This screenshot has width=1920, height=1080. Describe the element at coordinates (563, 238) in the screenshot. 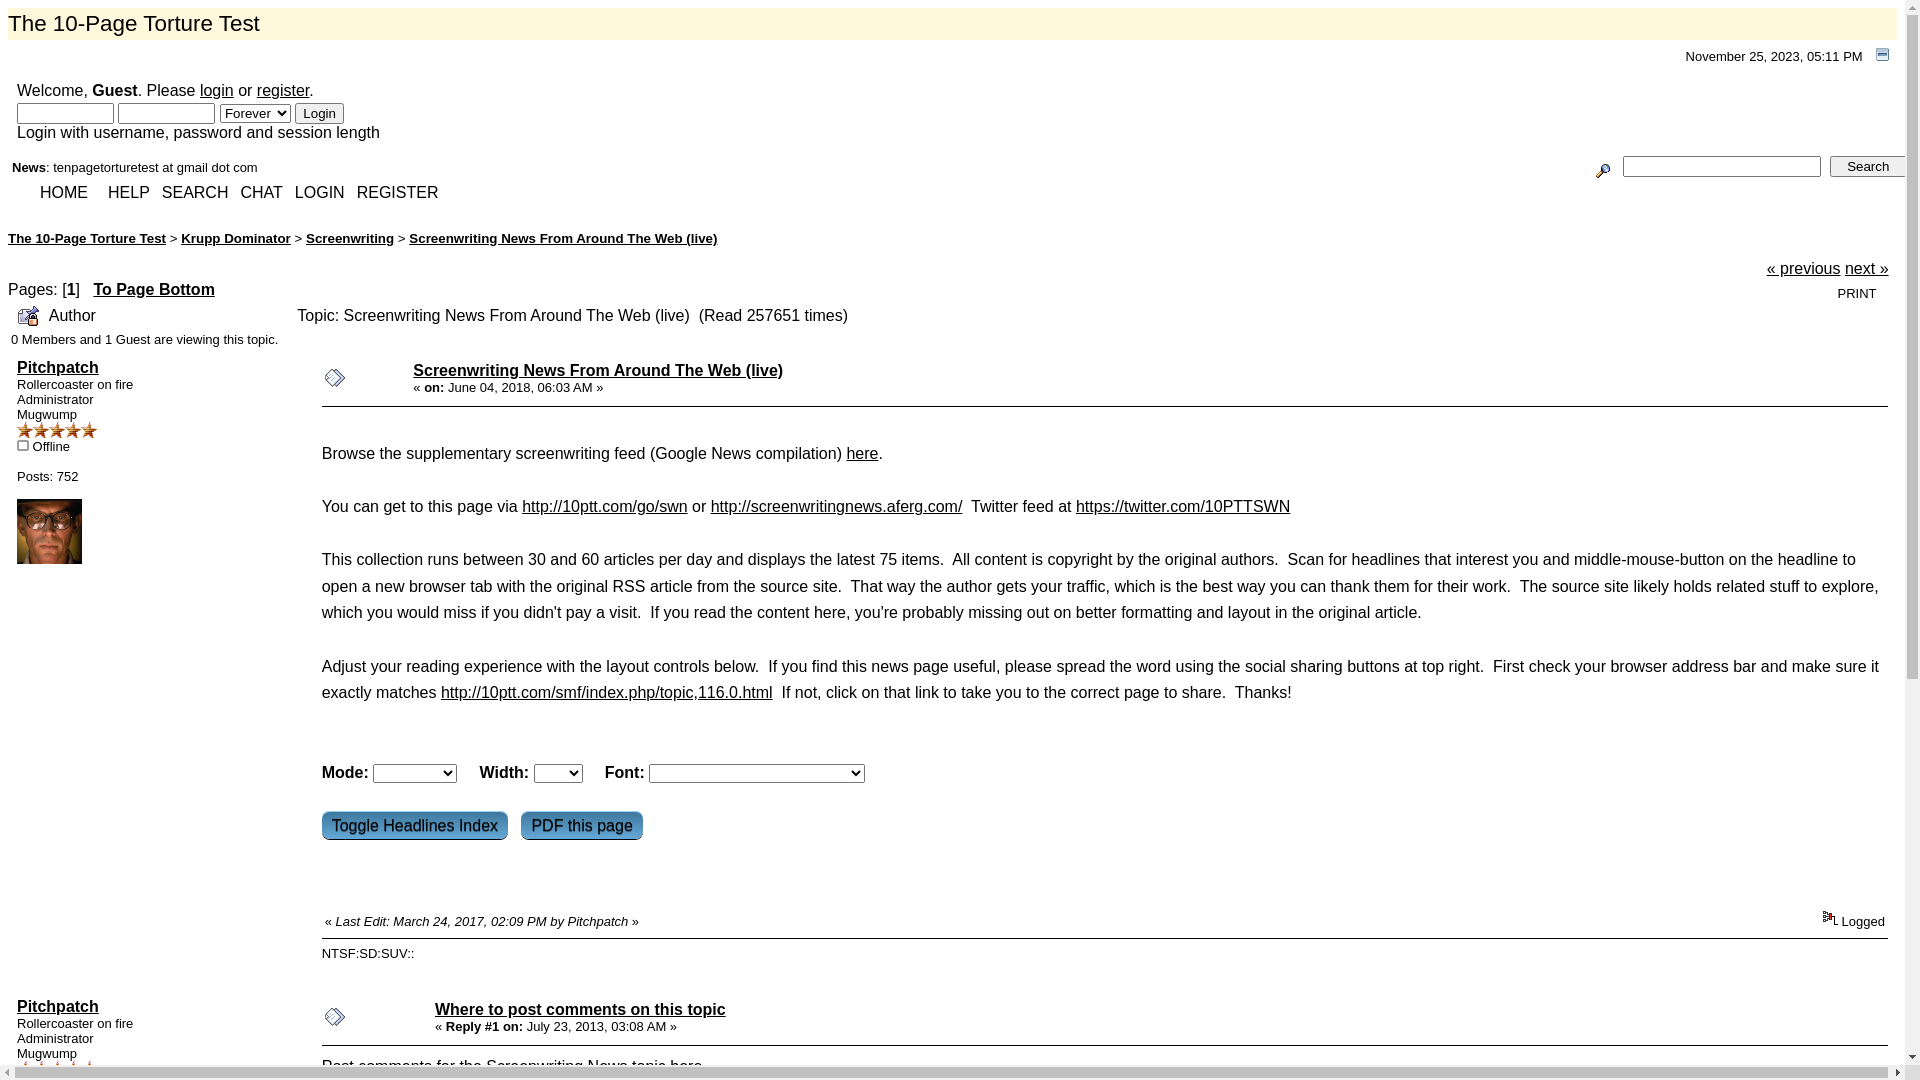

I see `Screenwriting News From Around The Web (live)` at that location.